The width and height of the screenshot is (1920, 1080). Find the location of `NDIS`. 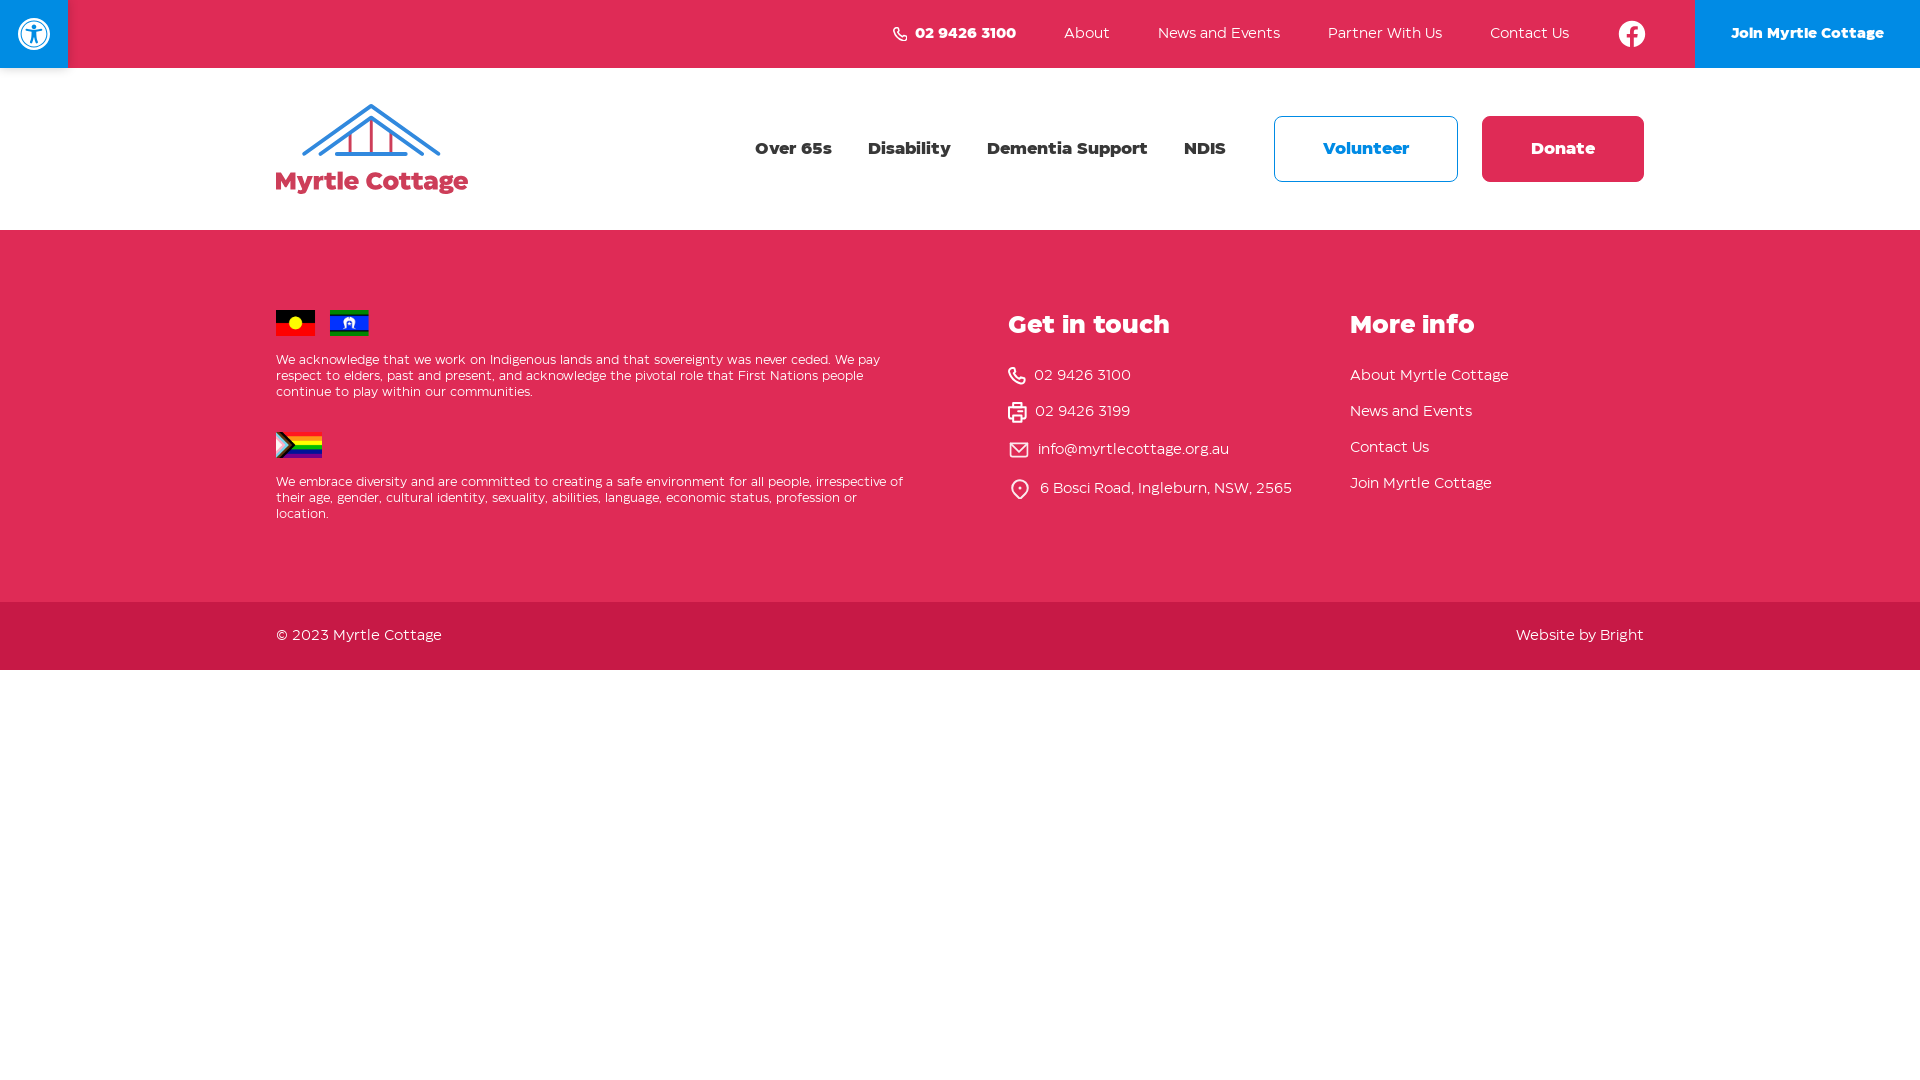

NDIS is located at coordinates (1205, 149).